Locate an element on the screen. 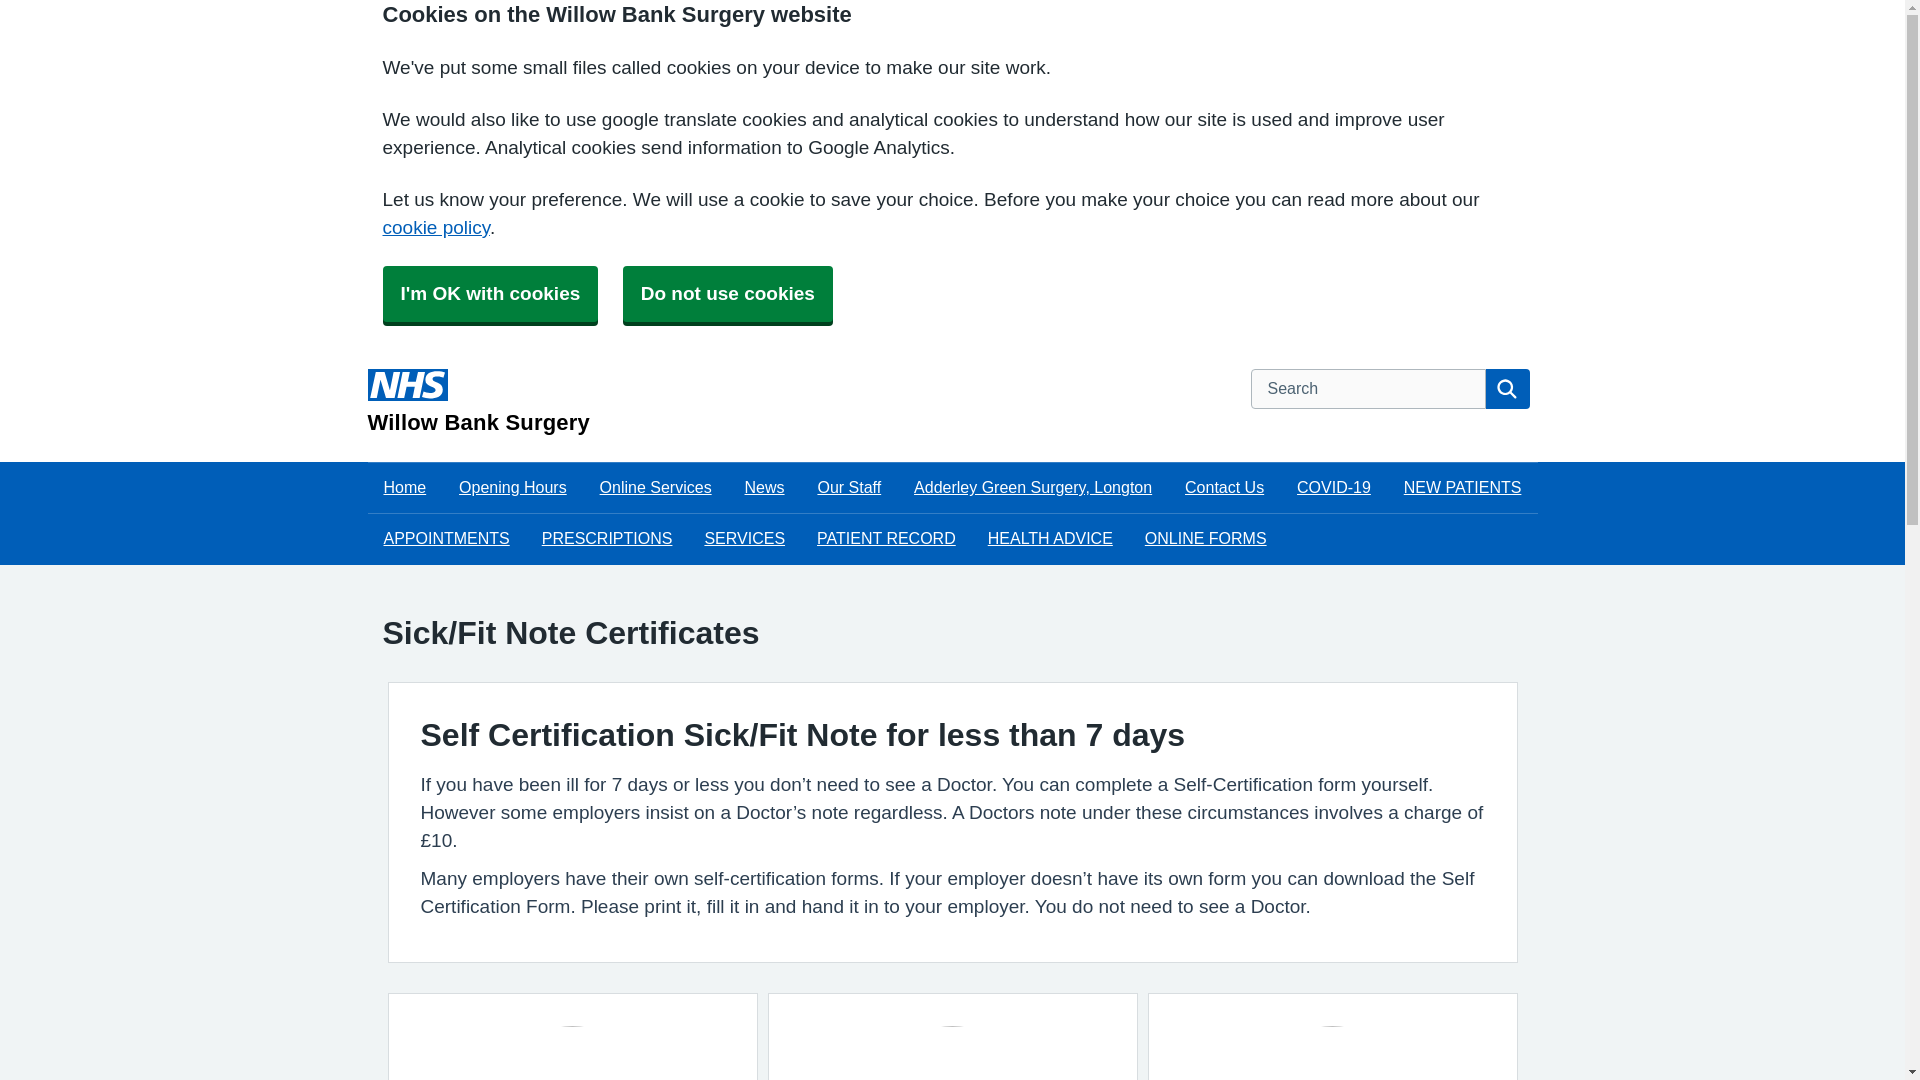  cookie policy is located at coordinates (436, 227).